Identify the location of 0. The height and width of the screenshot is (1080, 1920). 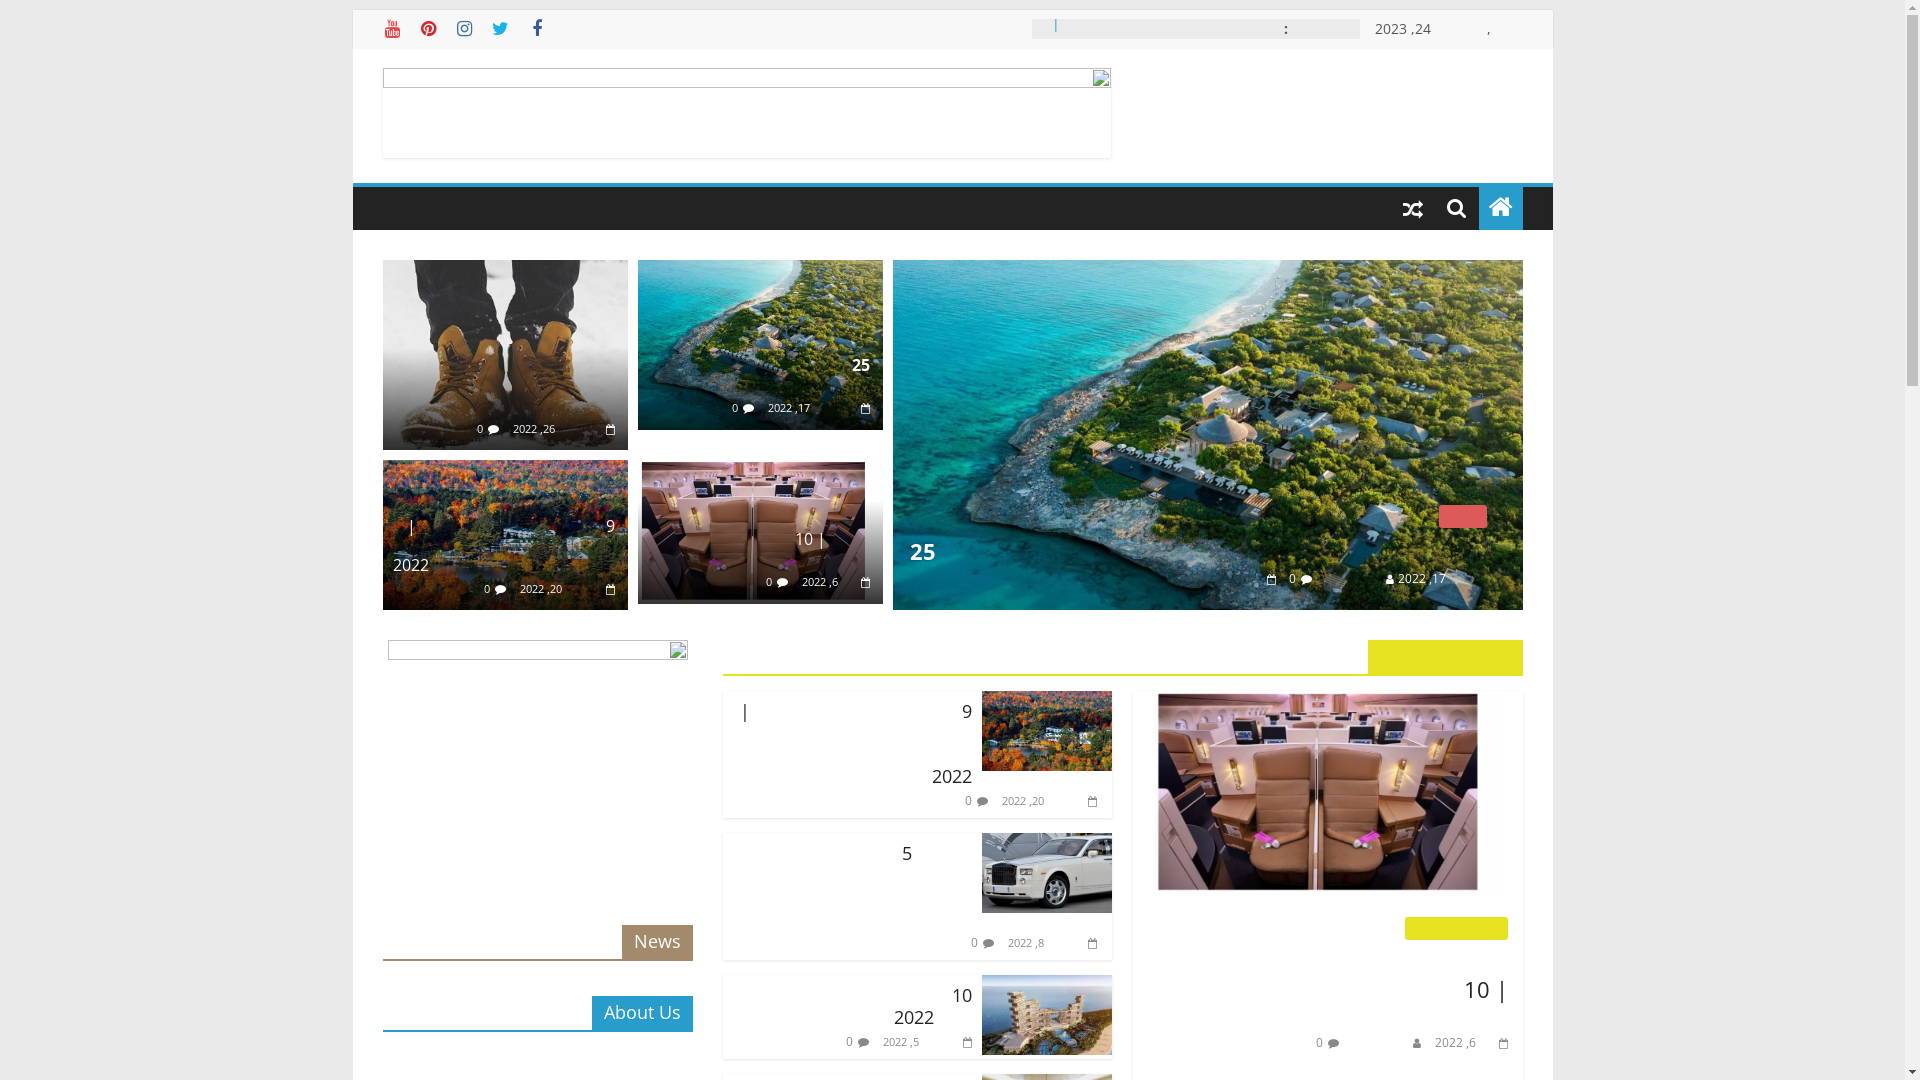
(974, 1000).